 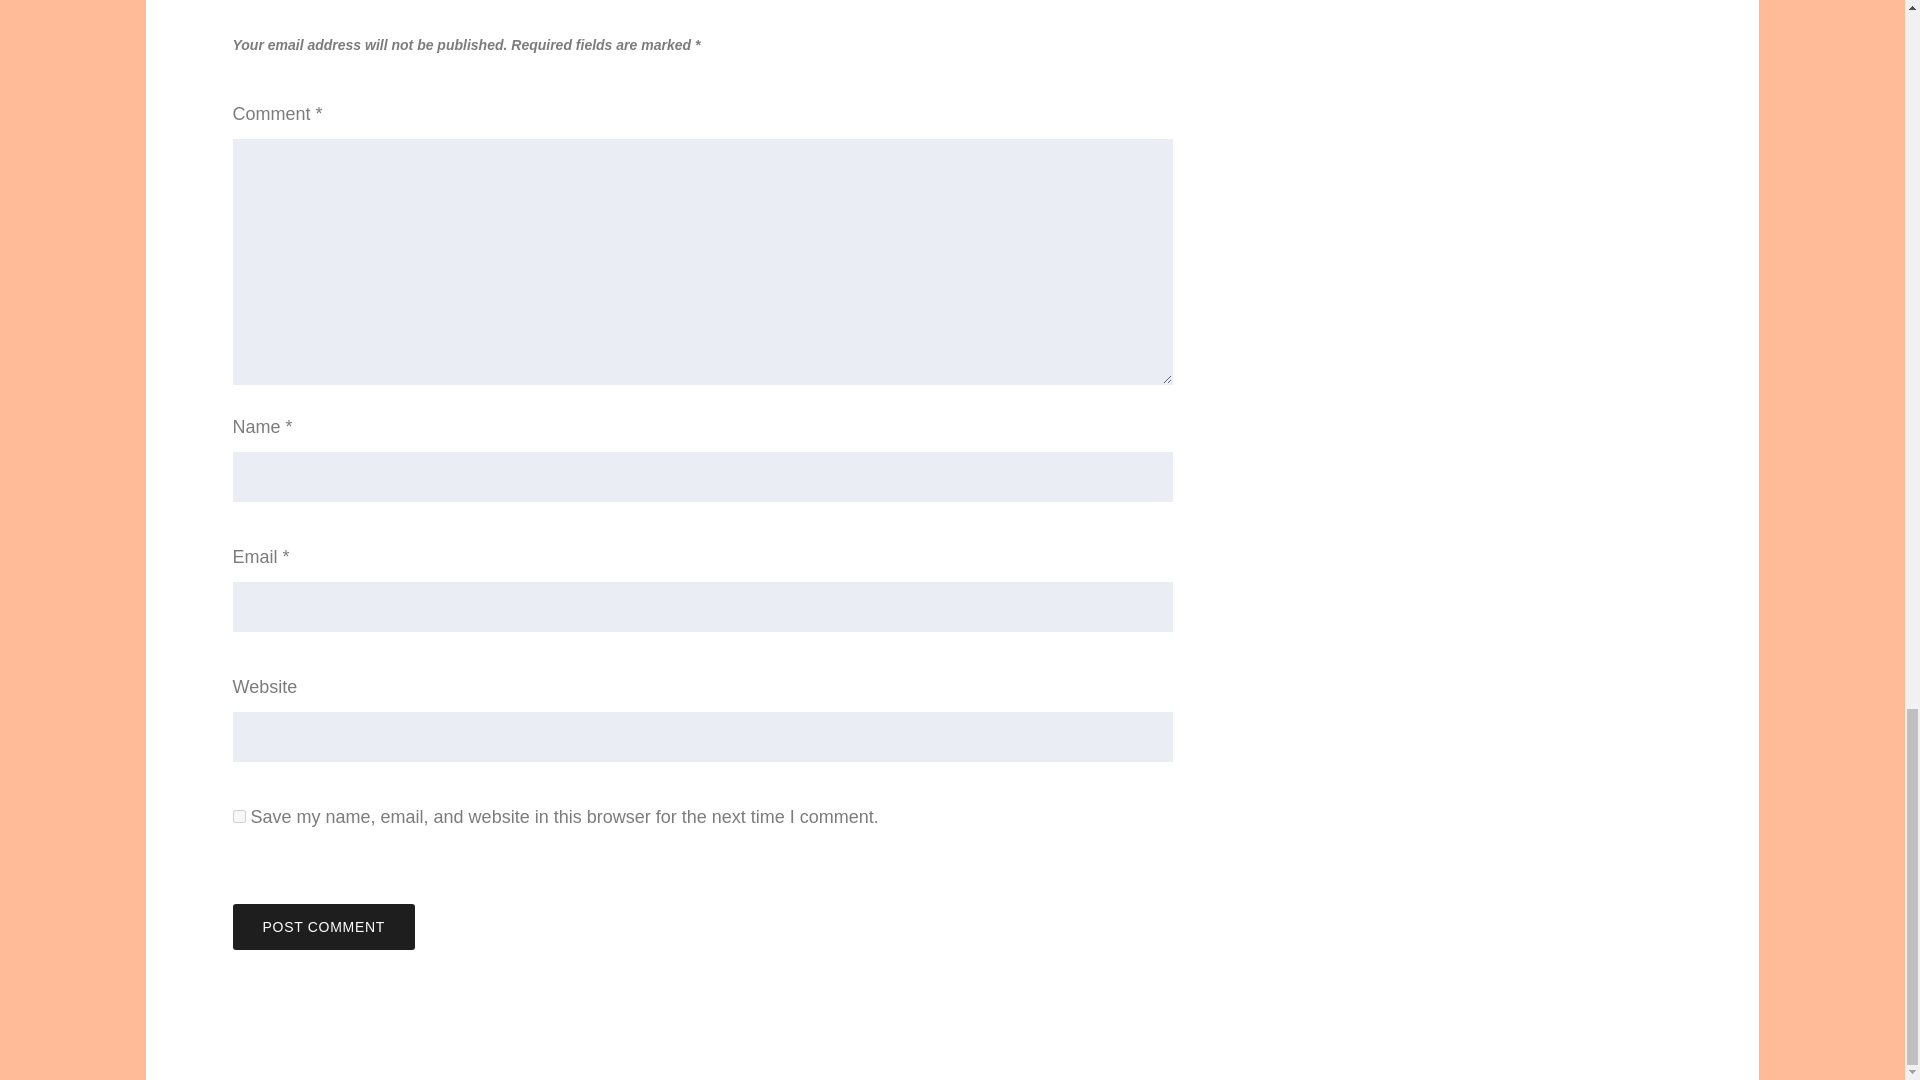 What do you see at coordinates (323, 926) in the screenshot?
I see `Post Comment` at bounding box center [323, 926].